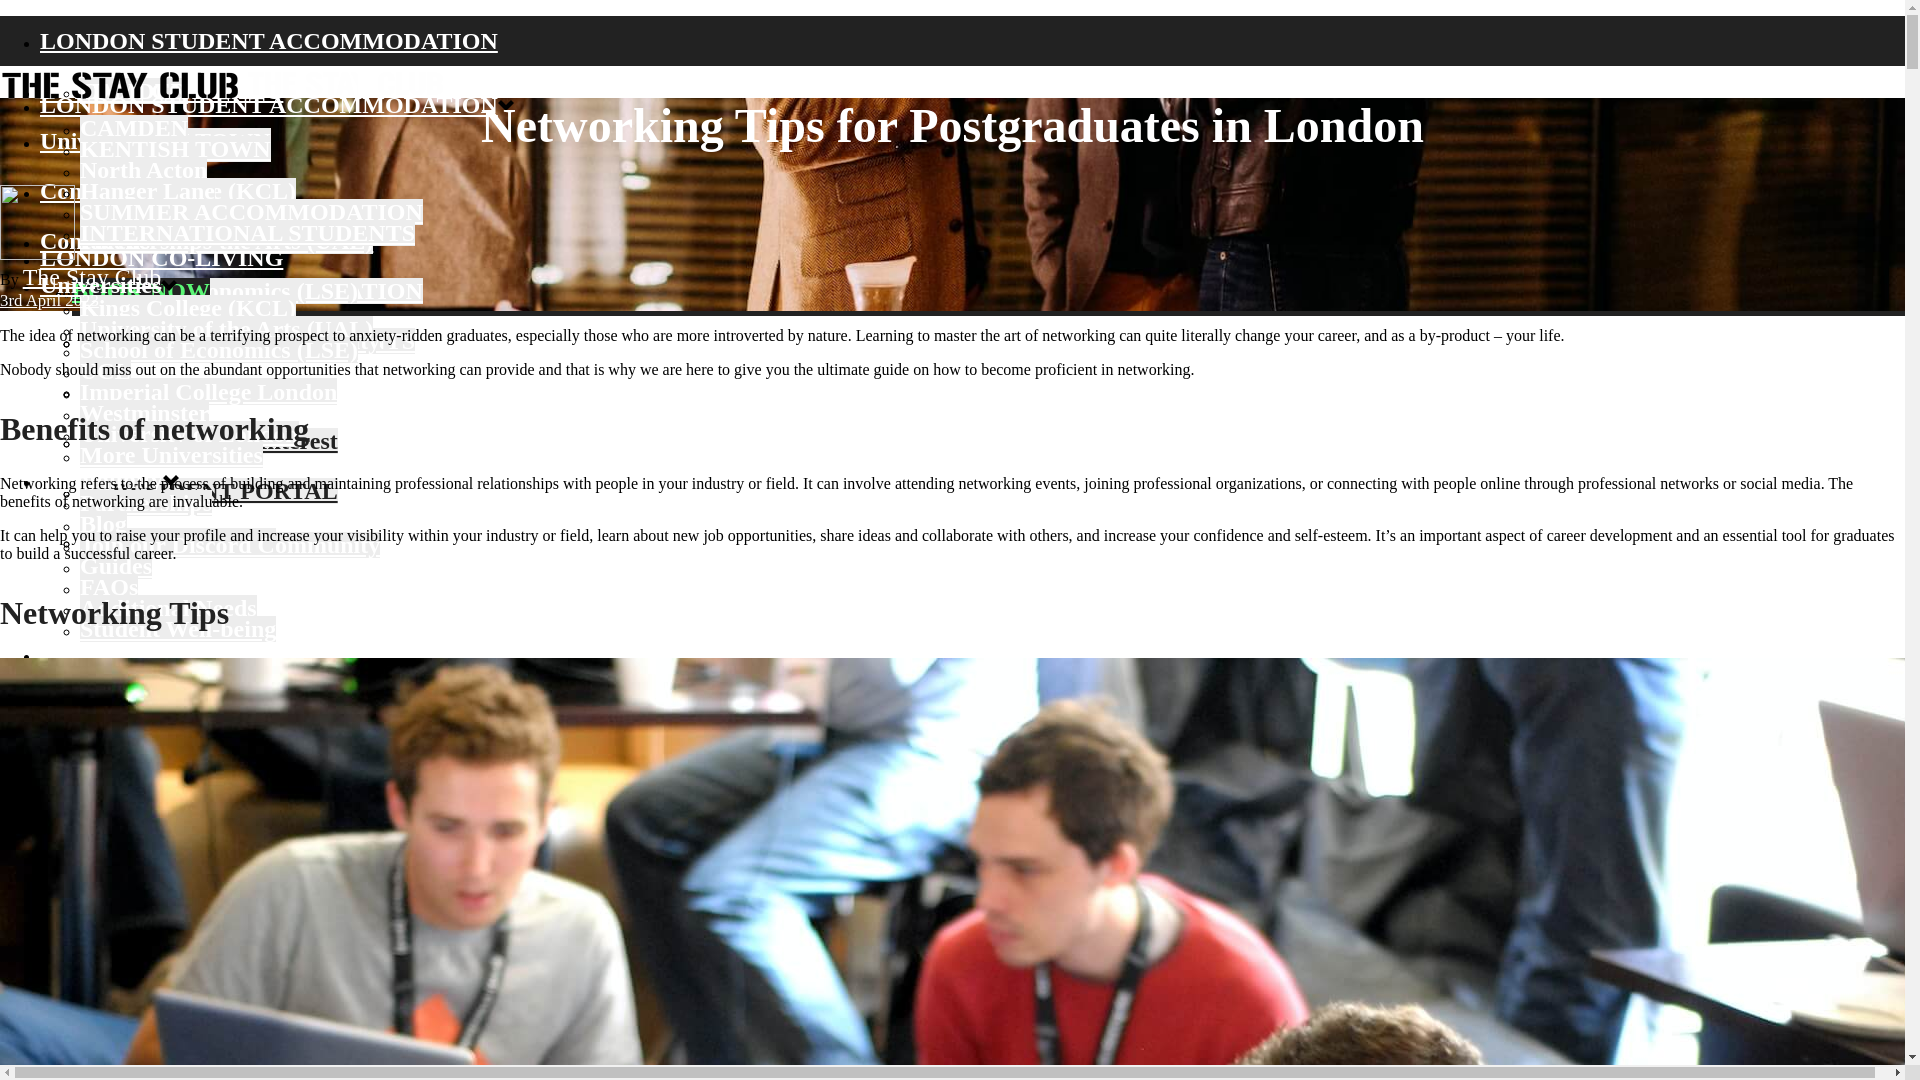 This screenshot has height=1080, width=1920. What do you see at coordinates (109, 586) in the screenshot?
I see `FAQs` at bounding box center [109, 586].